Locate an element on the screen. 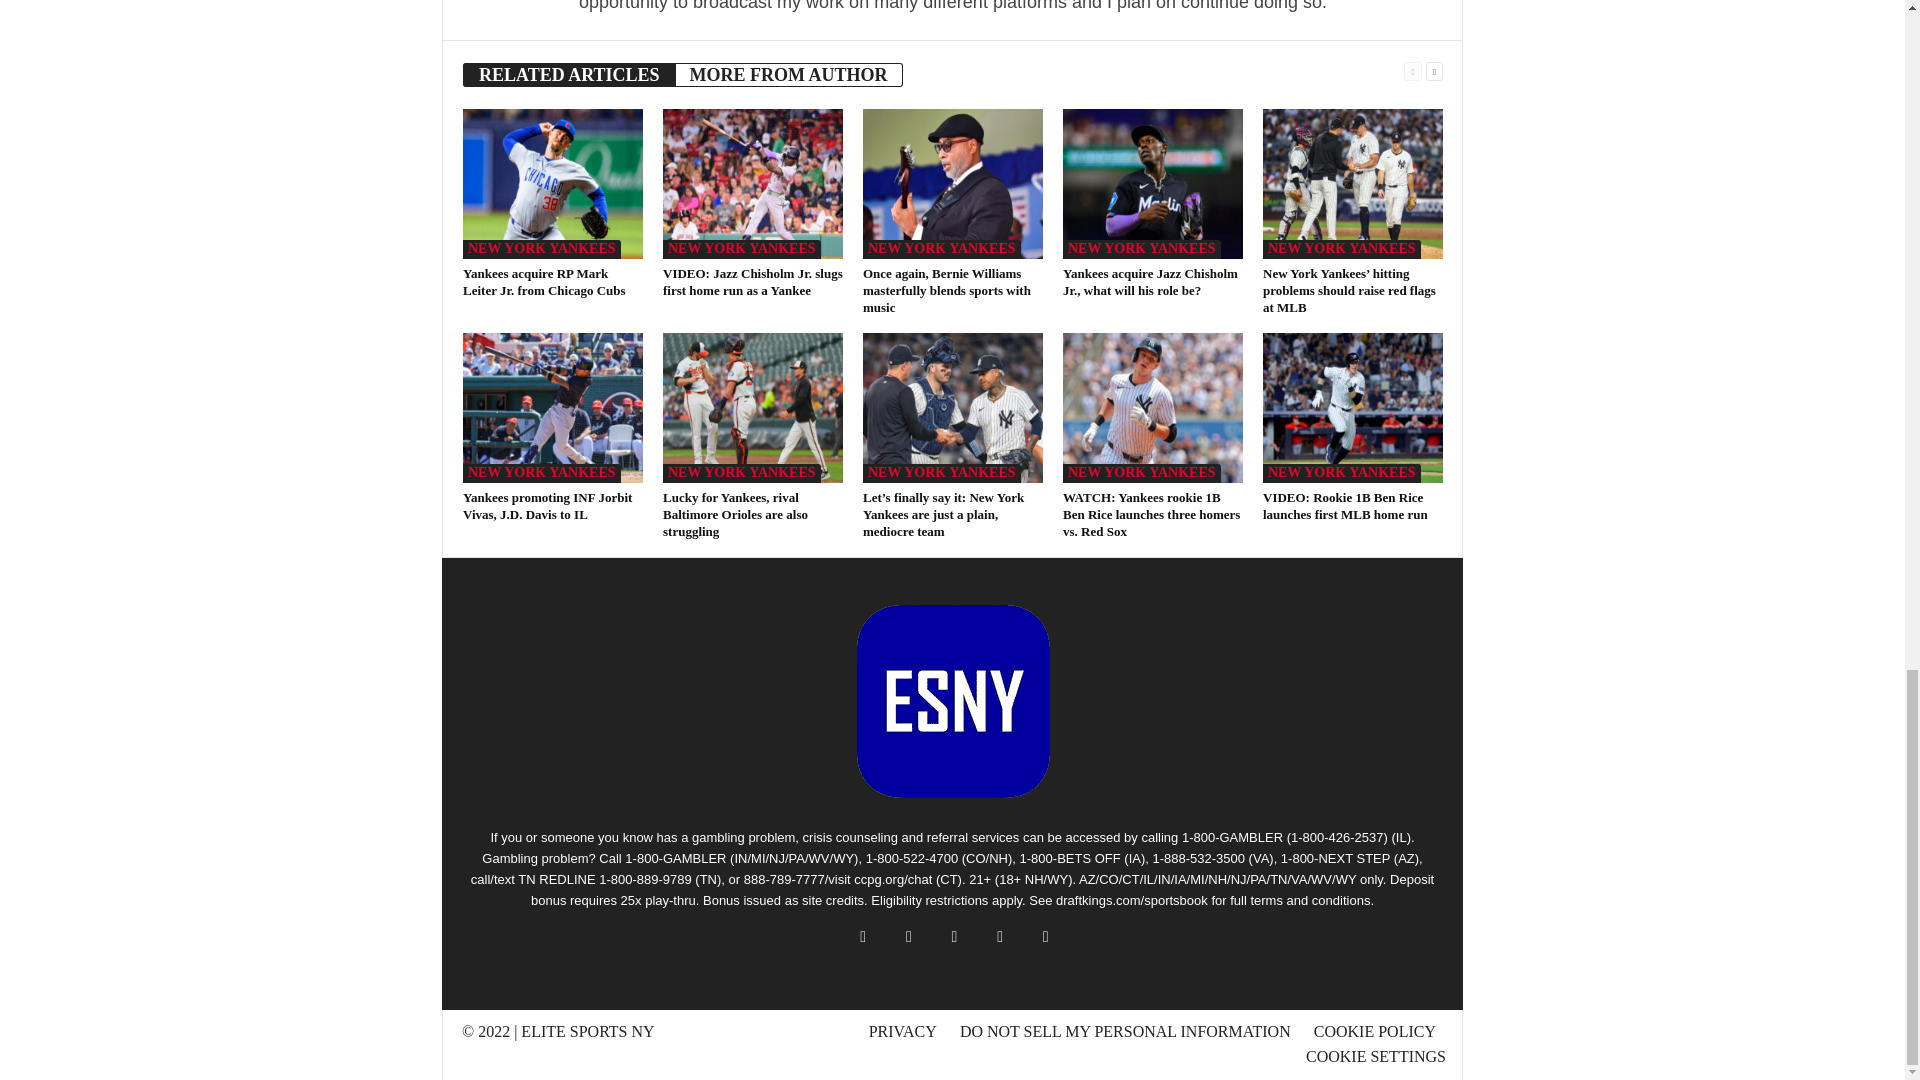  Yankees acquire RP Mark Leiter Jr. from Chicago Cubs is located at coordinates (552, 184).